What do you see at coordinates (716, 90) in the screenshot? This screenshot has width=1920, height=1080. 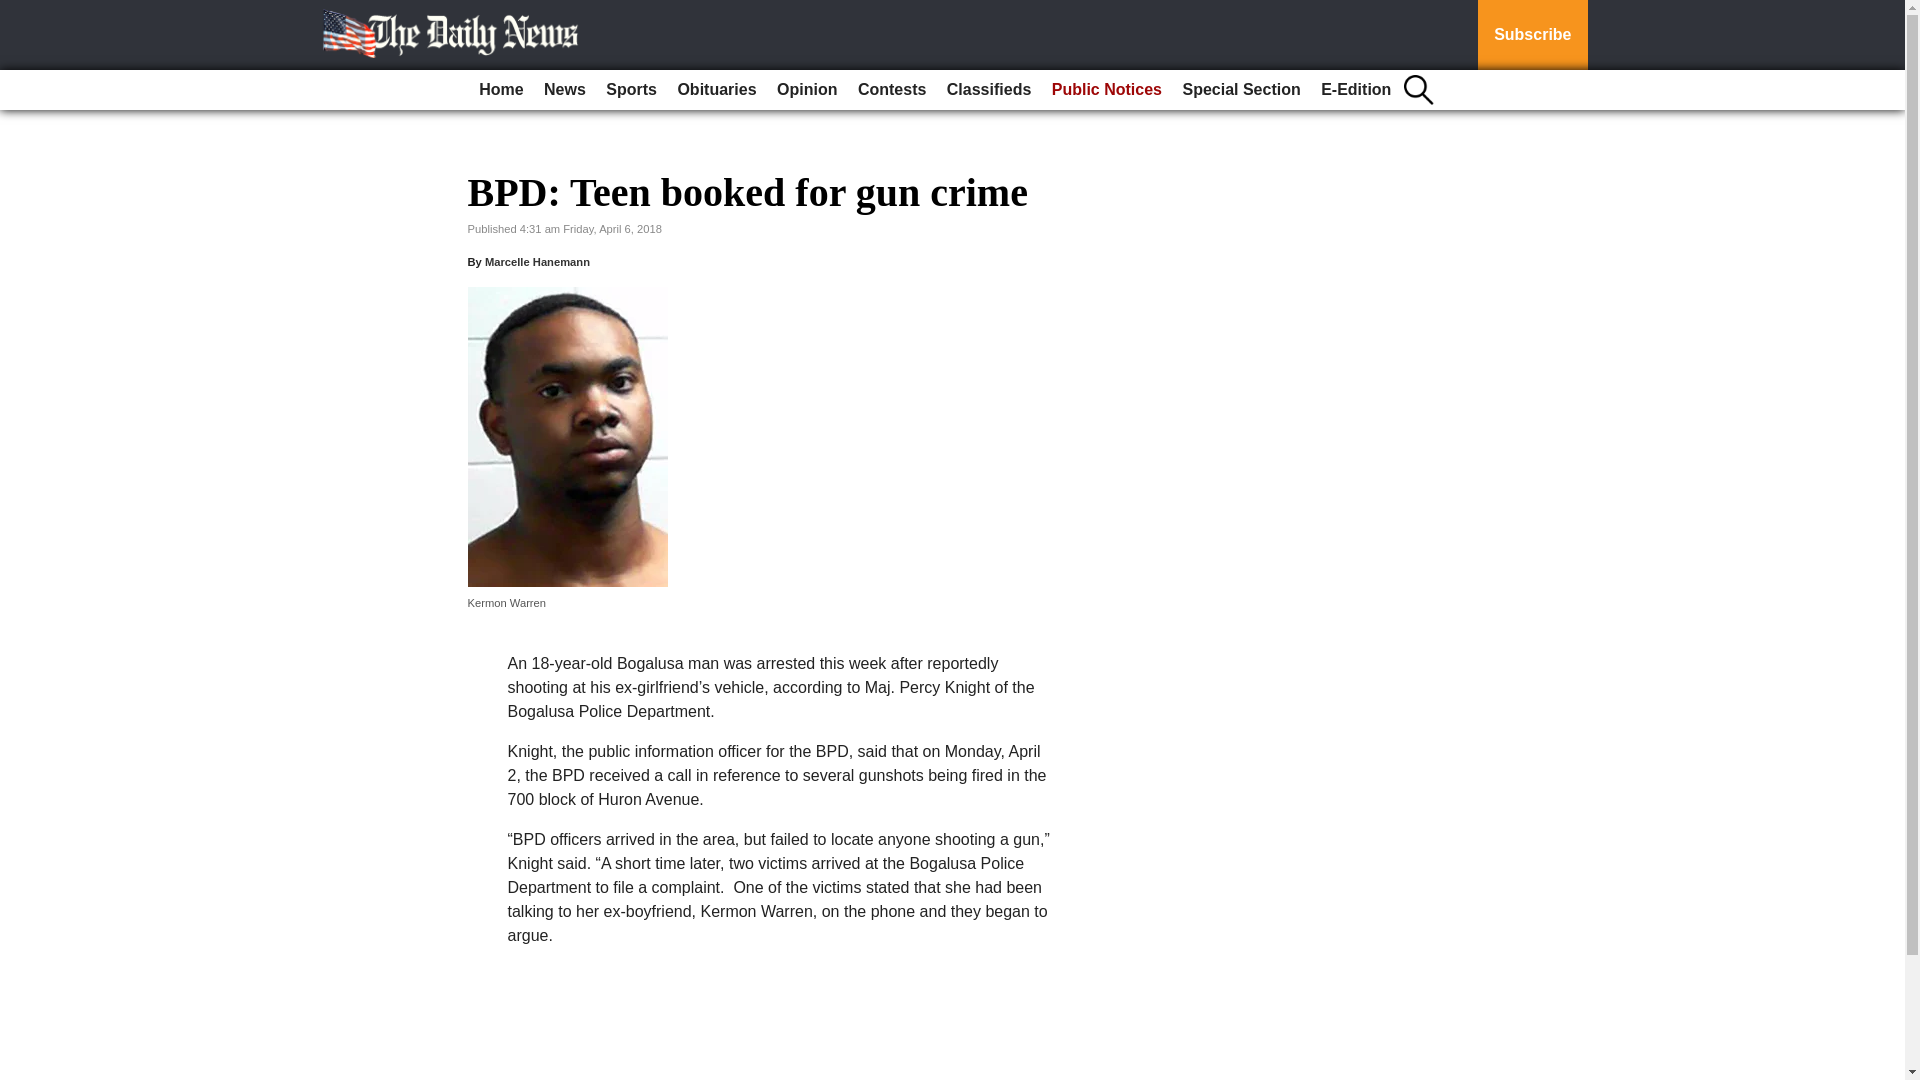 I see `Obituaries` at bounding box center [716, 90].